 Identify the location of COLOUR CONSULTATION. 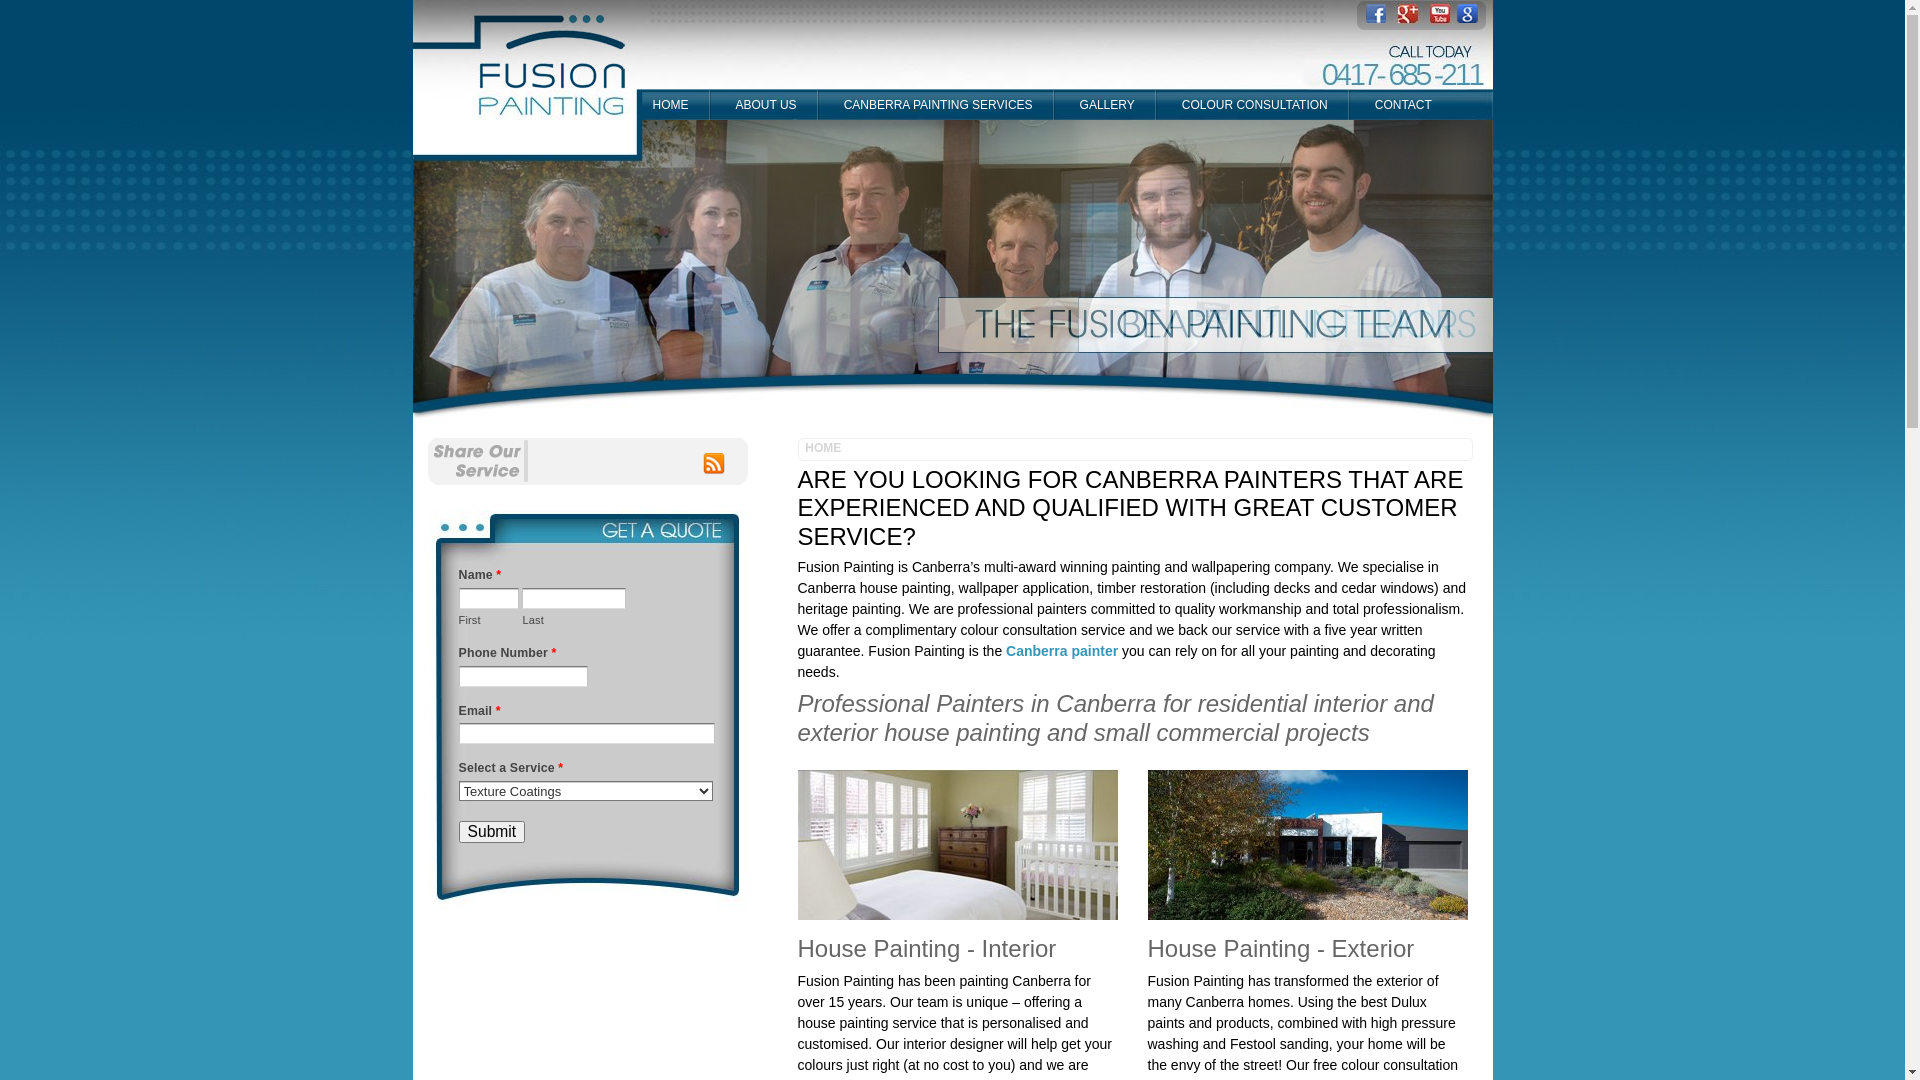
(1254, 105).